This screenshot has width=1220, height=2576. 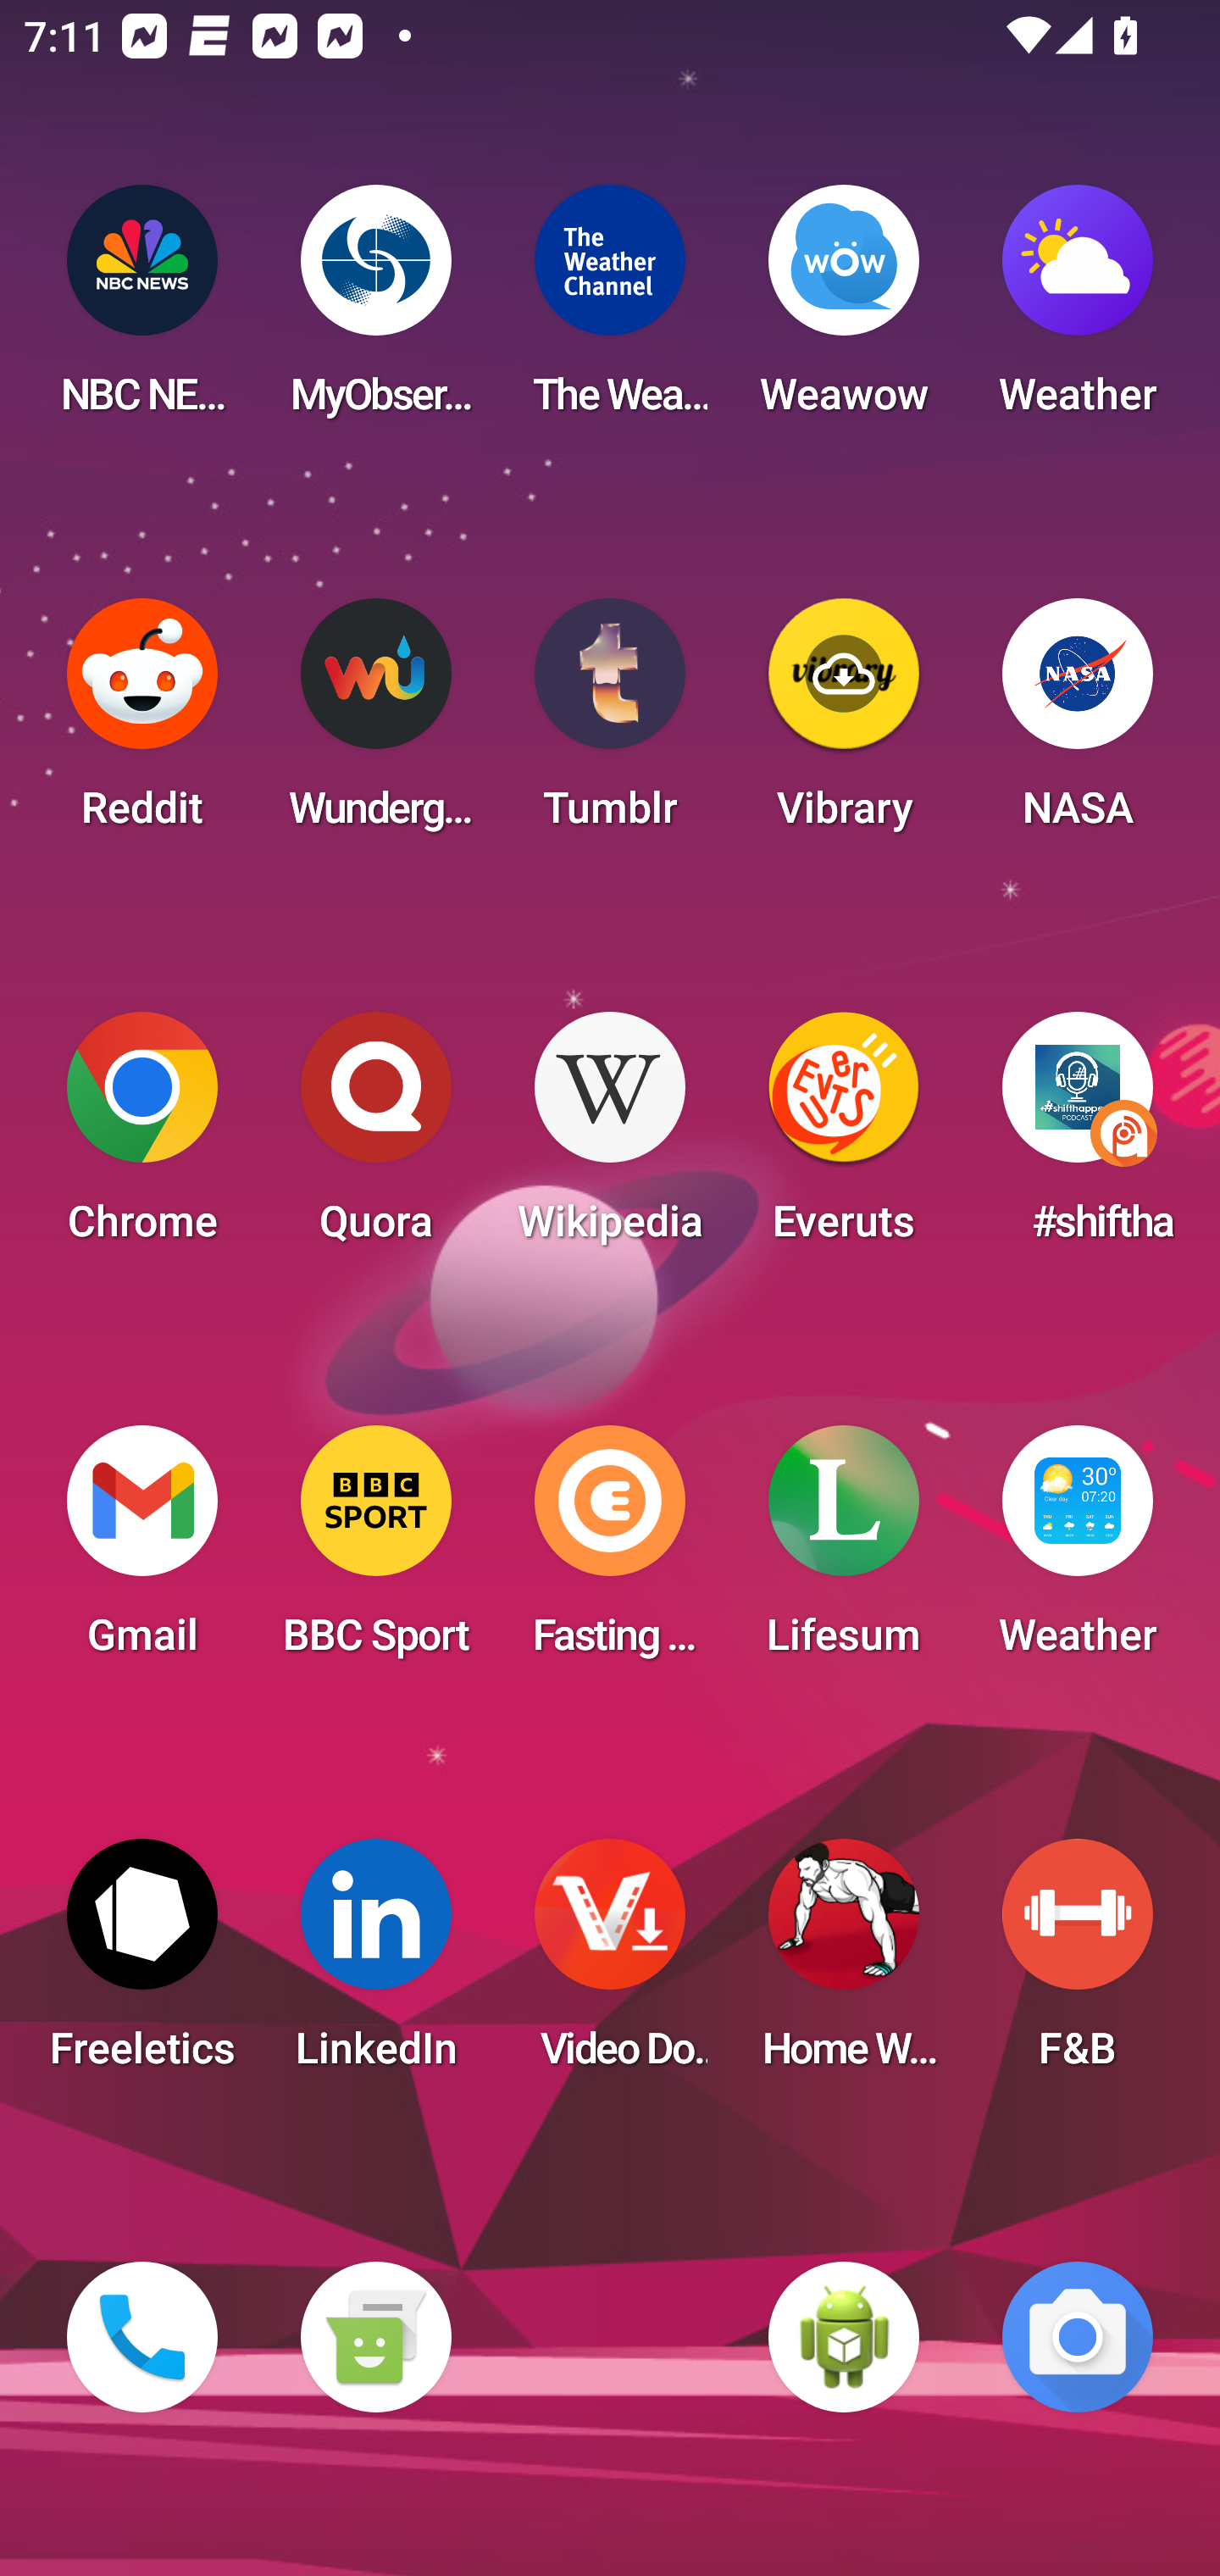 I want to click on Wunderground, so click(x=375, y=724).